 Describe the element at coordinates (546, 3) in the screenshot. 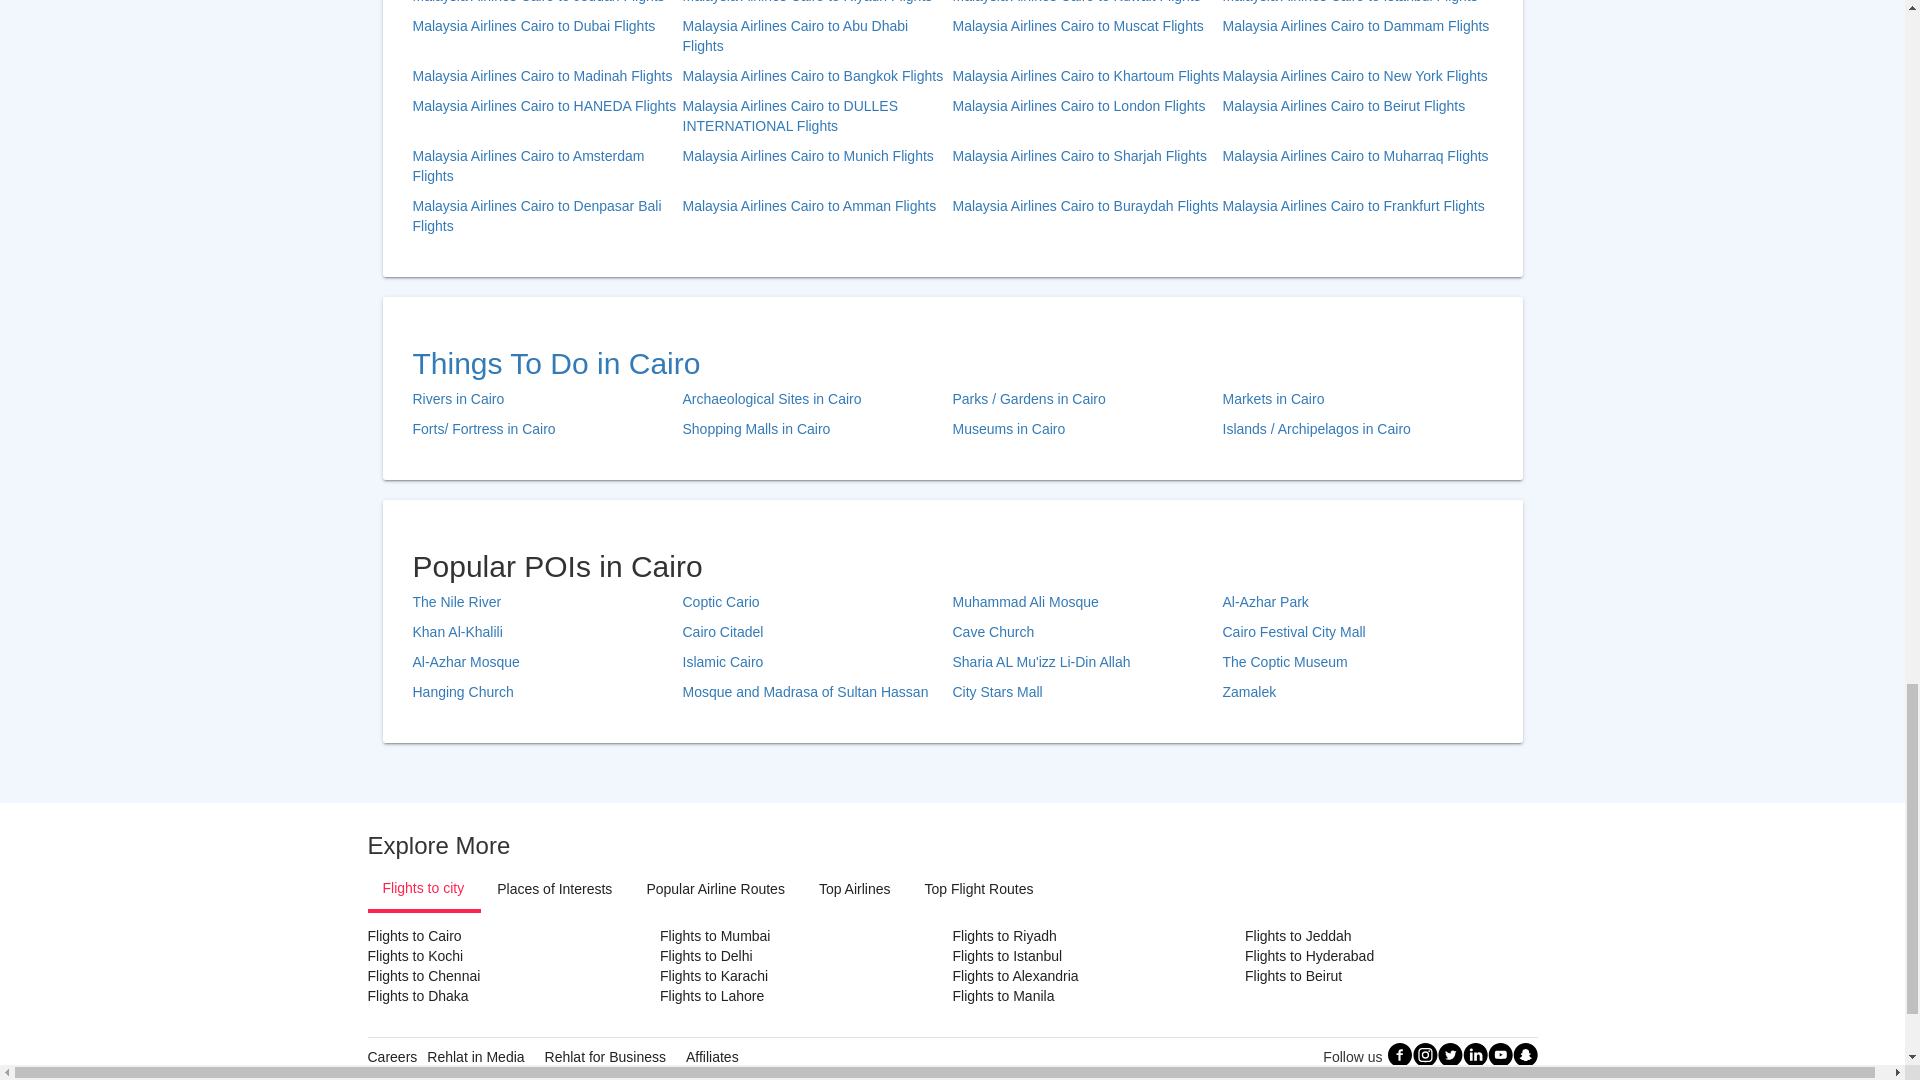

I see `Malaysia Airlines Cairo to Jeddah Flights` at that location.